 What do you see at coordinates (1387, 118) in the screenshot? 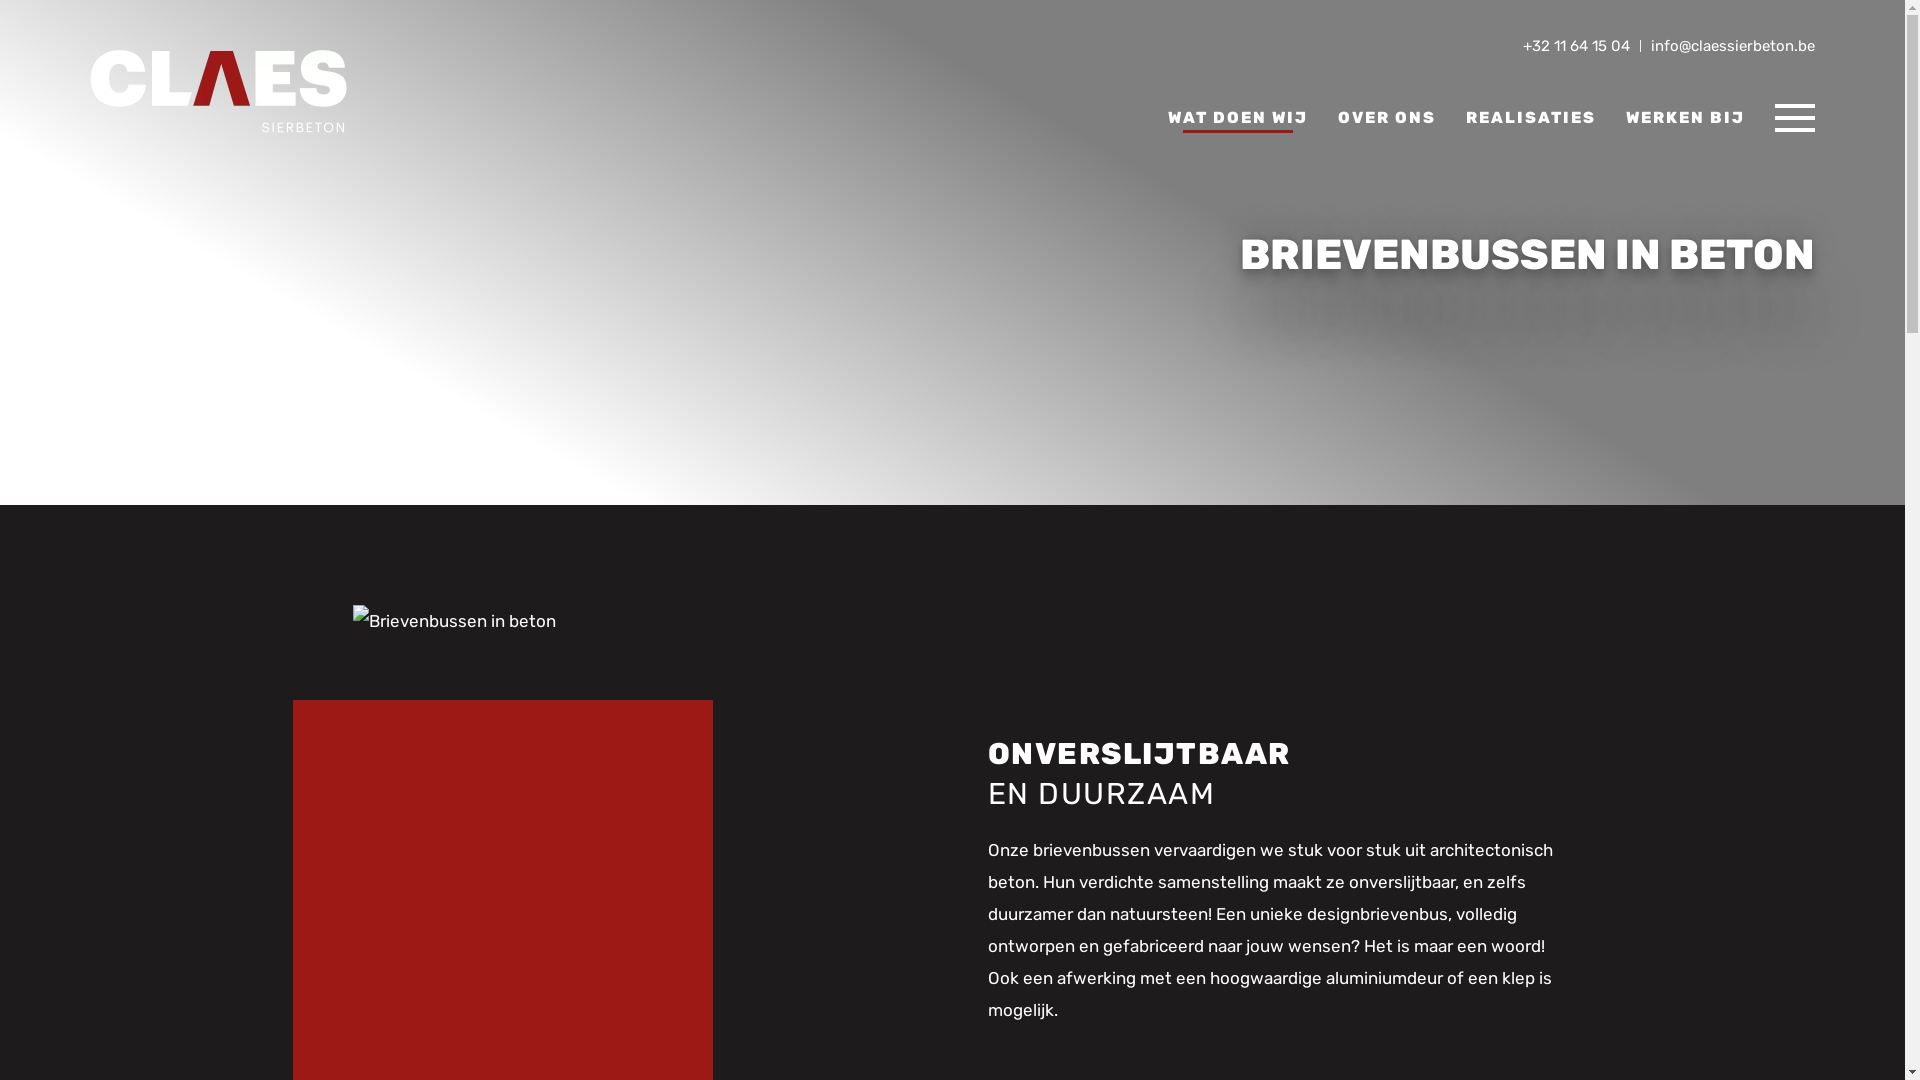
I see `OVER ONS` at bounding box center [1387, 118].